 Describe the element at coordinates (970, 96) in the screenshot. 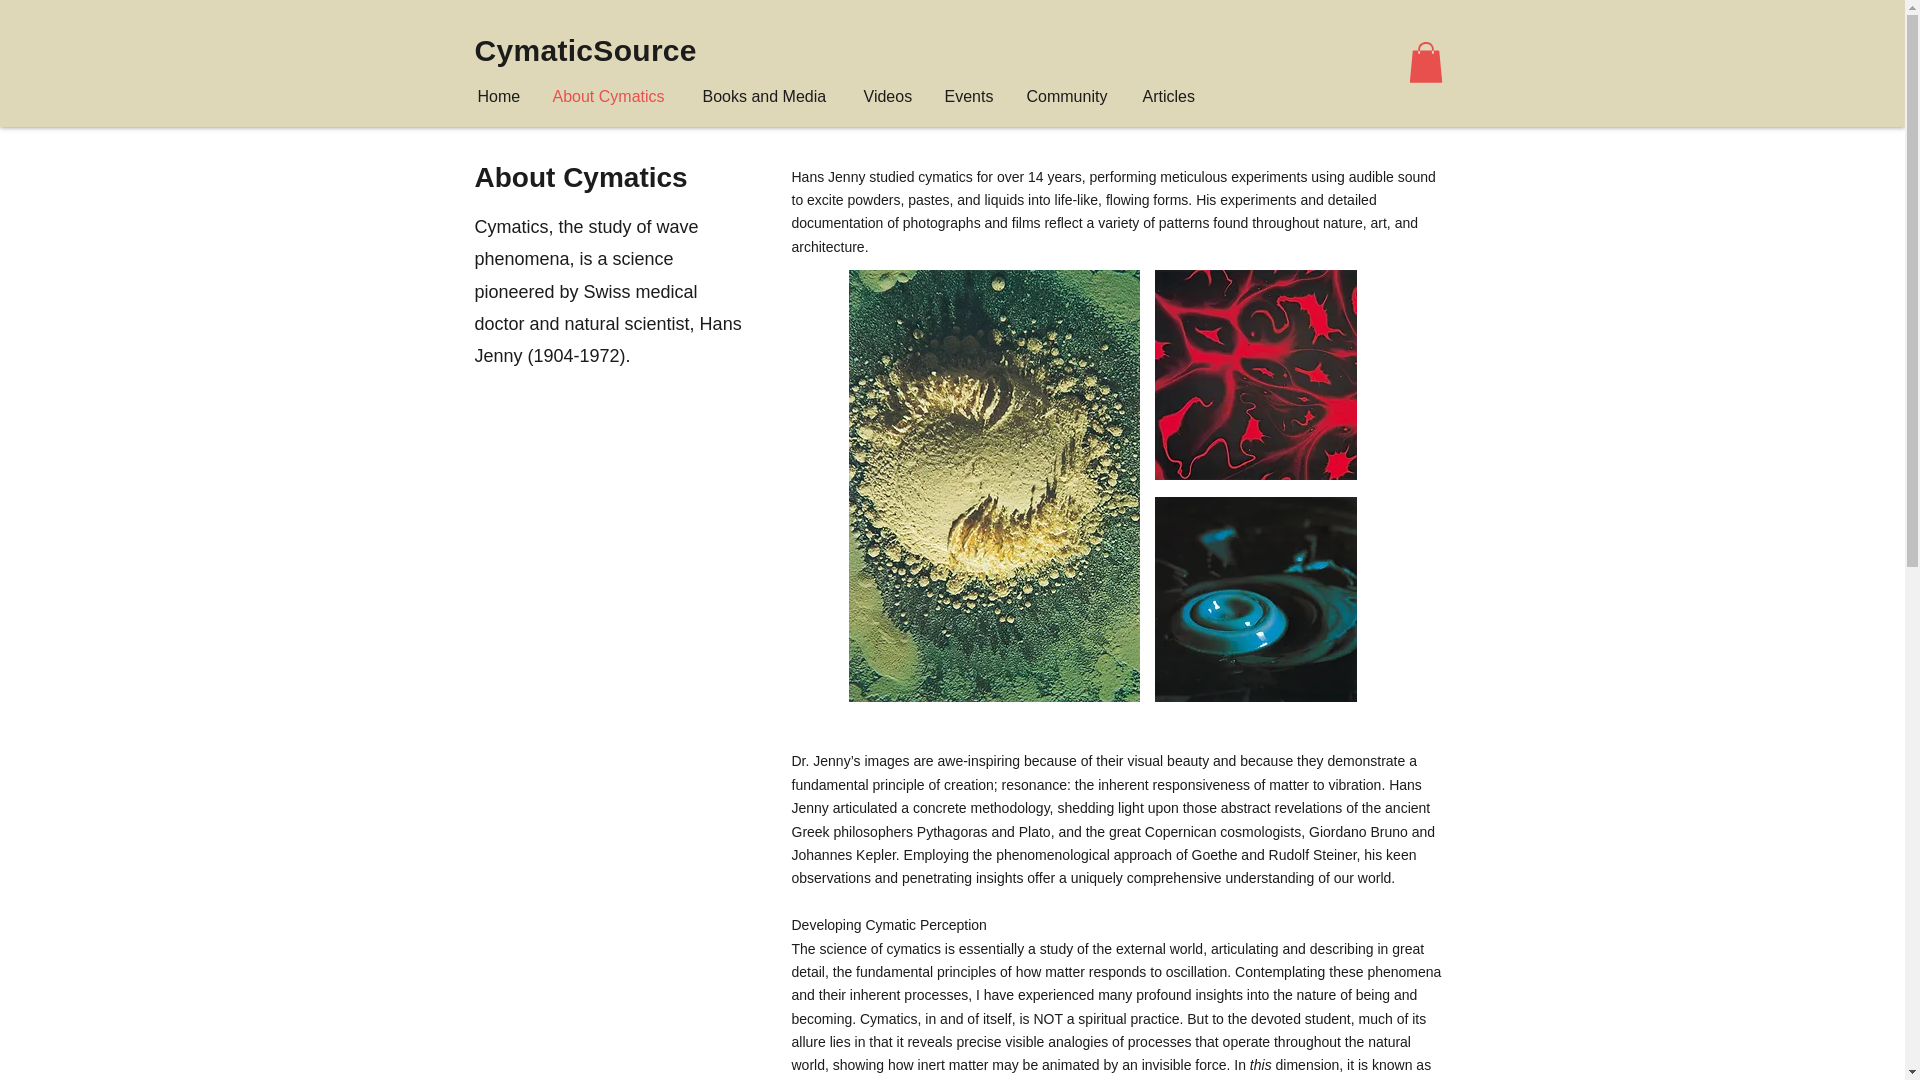

I see `Events` at that location.